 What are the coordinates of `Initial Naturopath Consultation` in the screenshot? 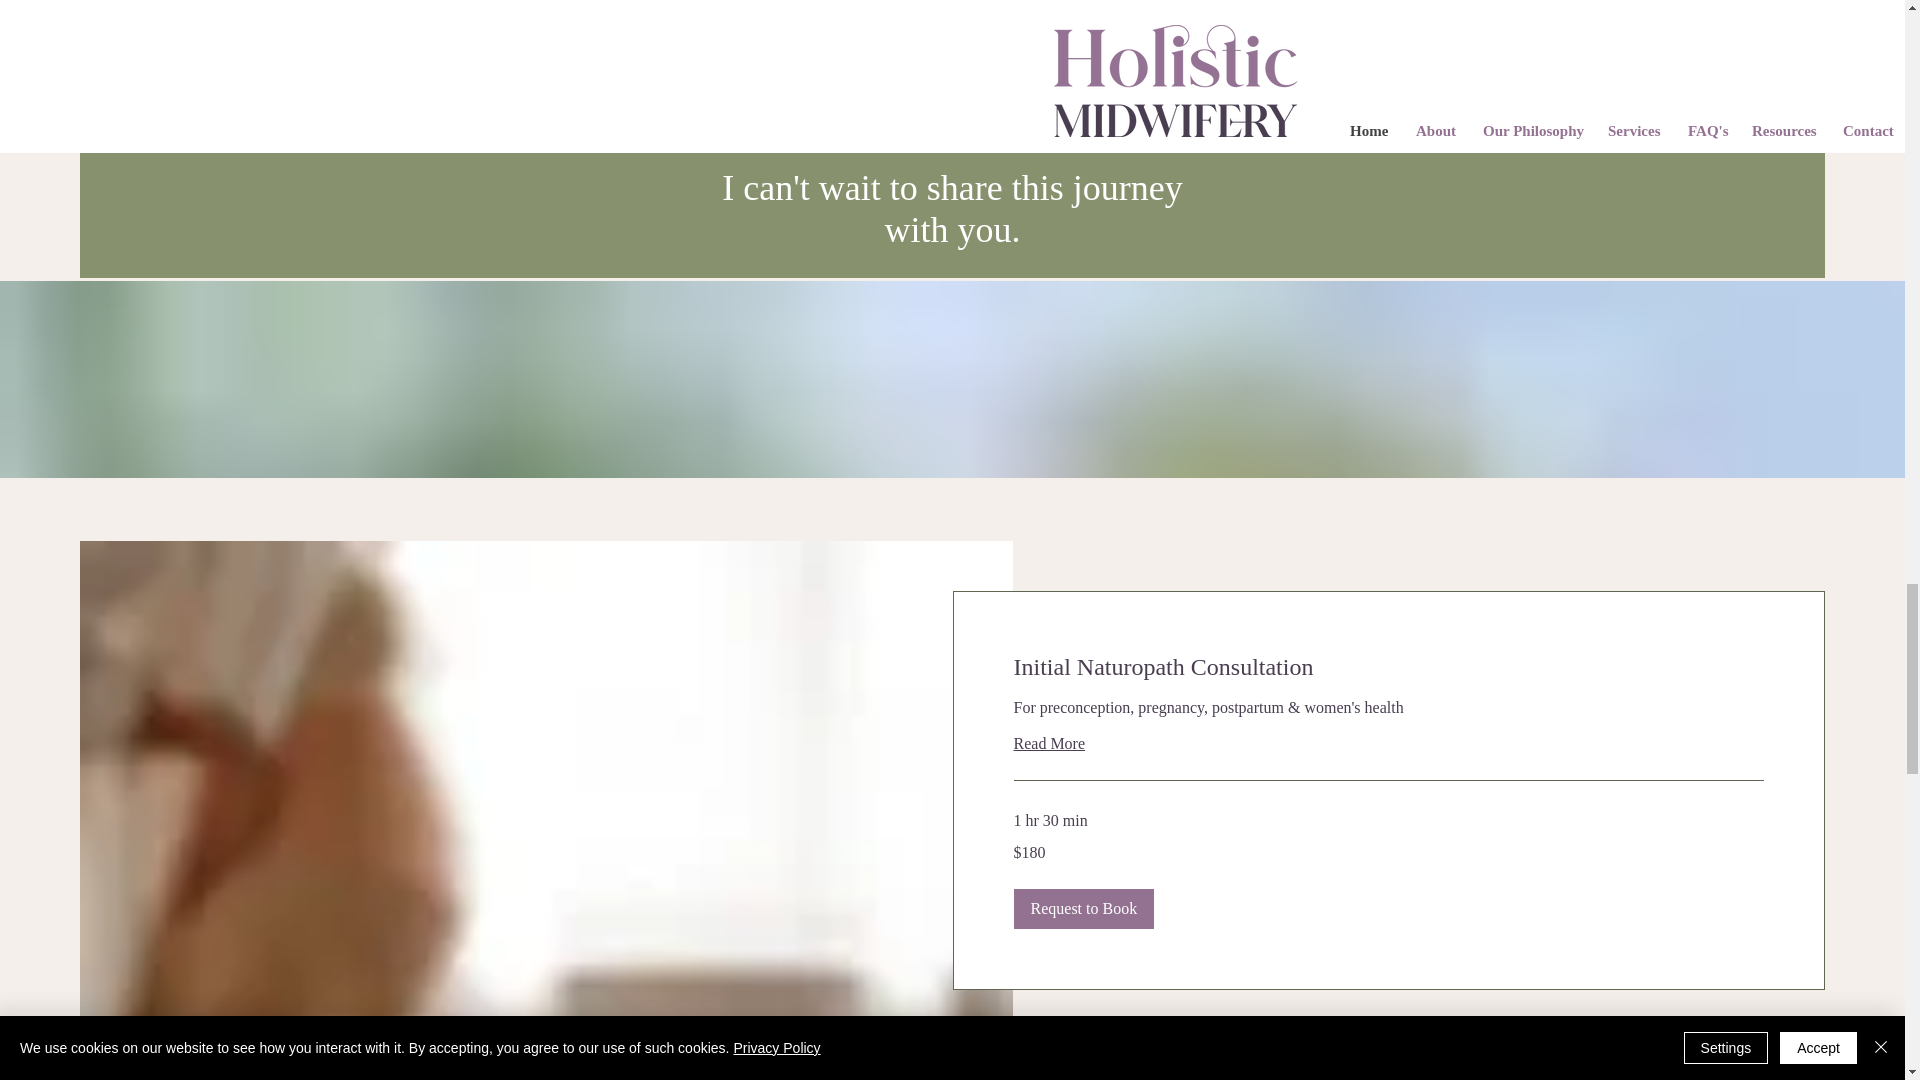 It's located at (1388, 668).